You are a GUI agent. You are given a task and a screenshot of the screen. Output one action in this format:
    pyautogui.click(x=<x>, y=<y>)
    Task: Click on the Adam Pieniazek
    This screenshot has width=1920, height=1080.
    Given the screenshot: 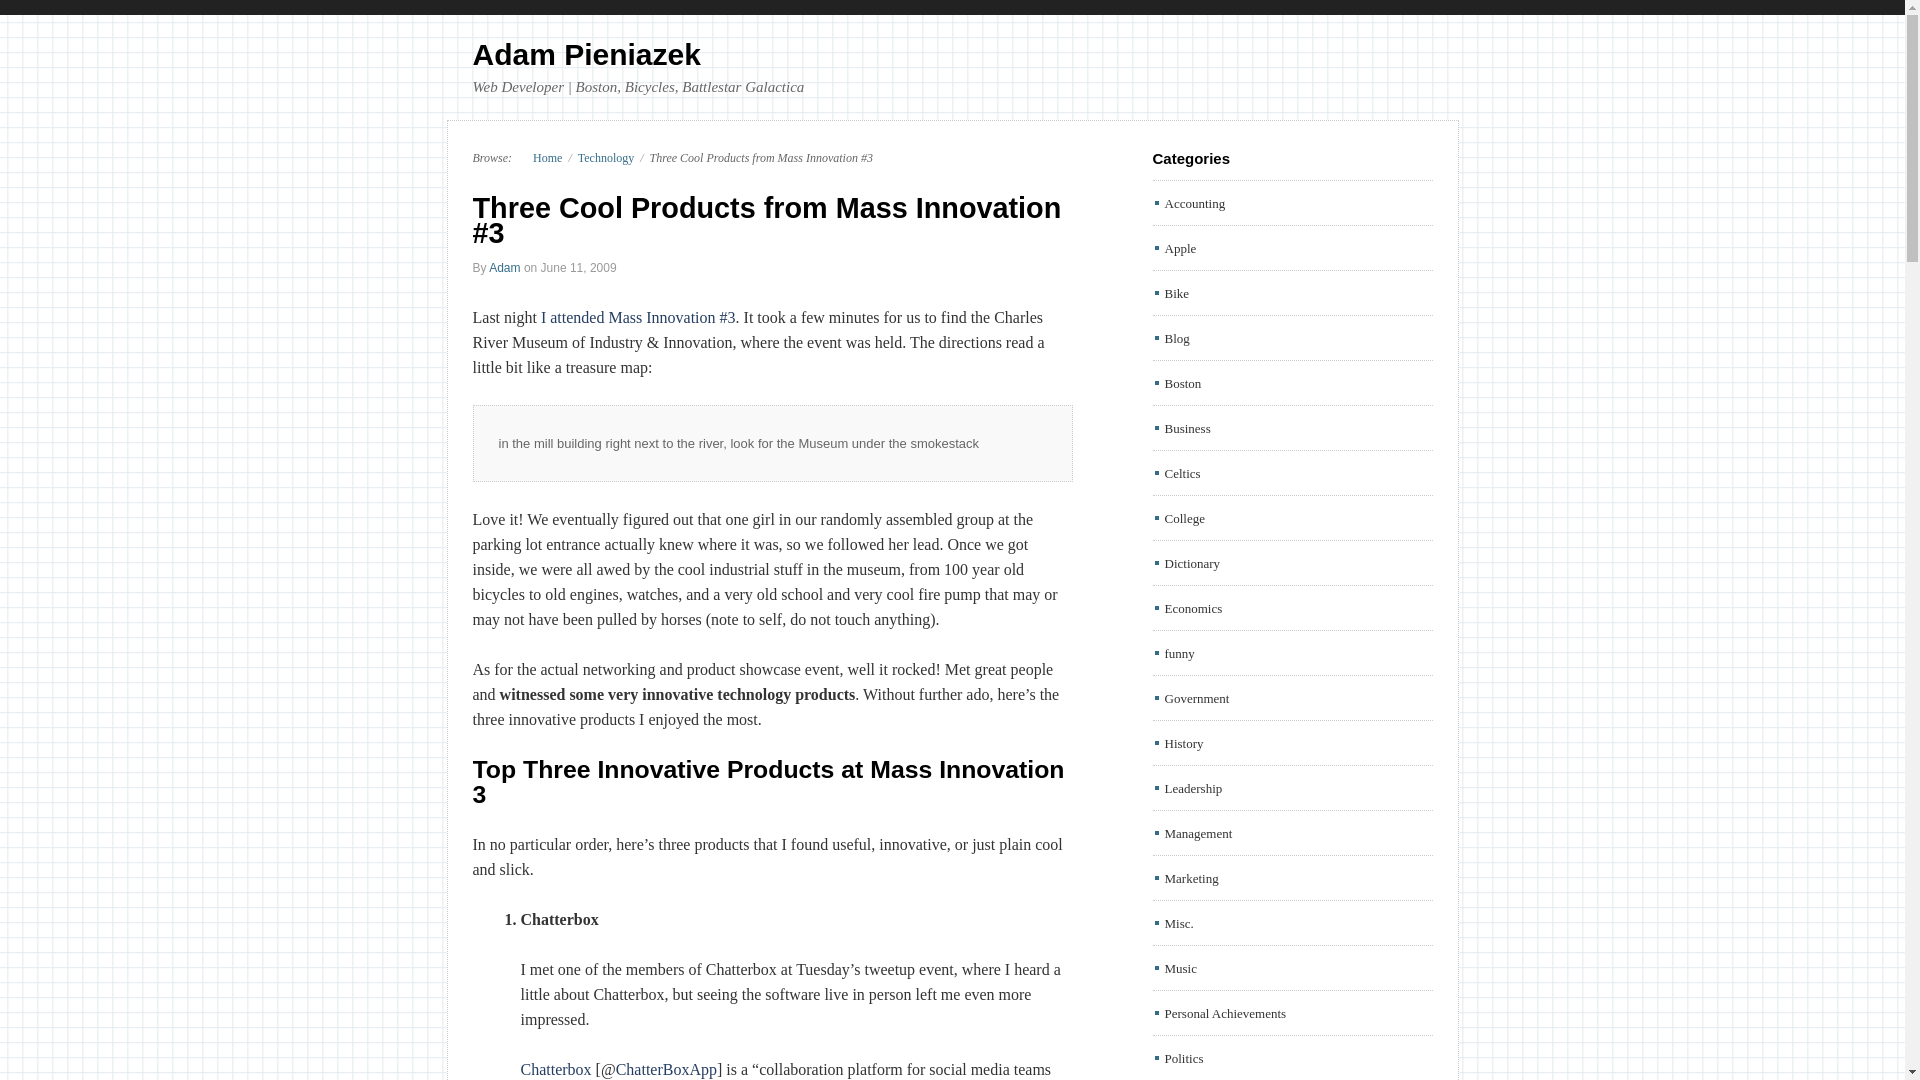 What is the action you would take?
    pyautogui.click(x=586, y=54)
    